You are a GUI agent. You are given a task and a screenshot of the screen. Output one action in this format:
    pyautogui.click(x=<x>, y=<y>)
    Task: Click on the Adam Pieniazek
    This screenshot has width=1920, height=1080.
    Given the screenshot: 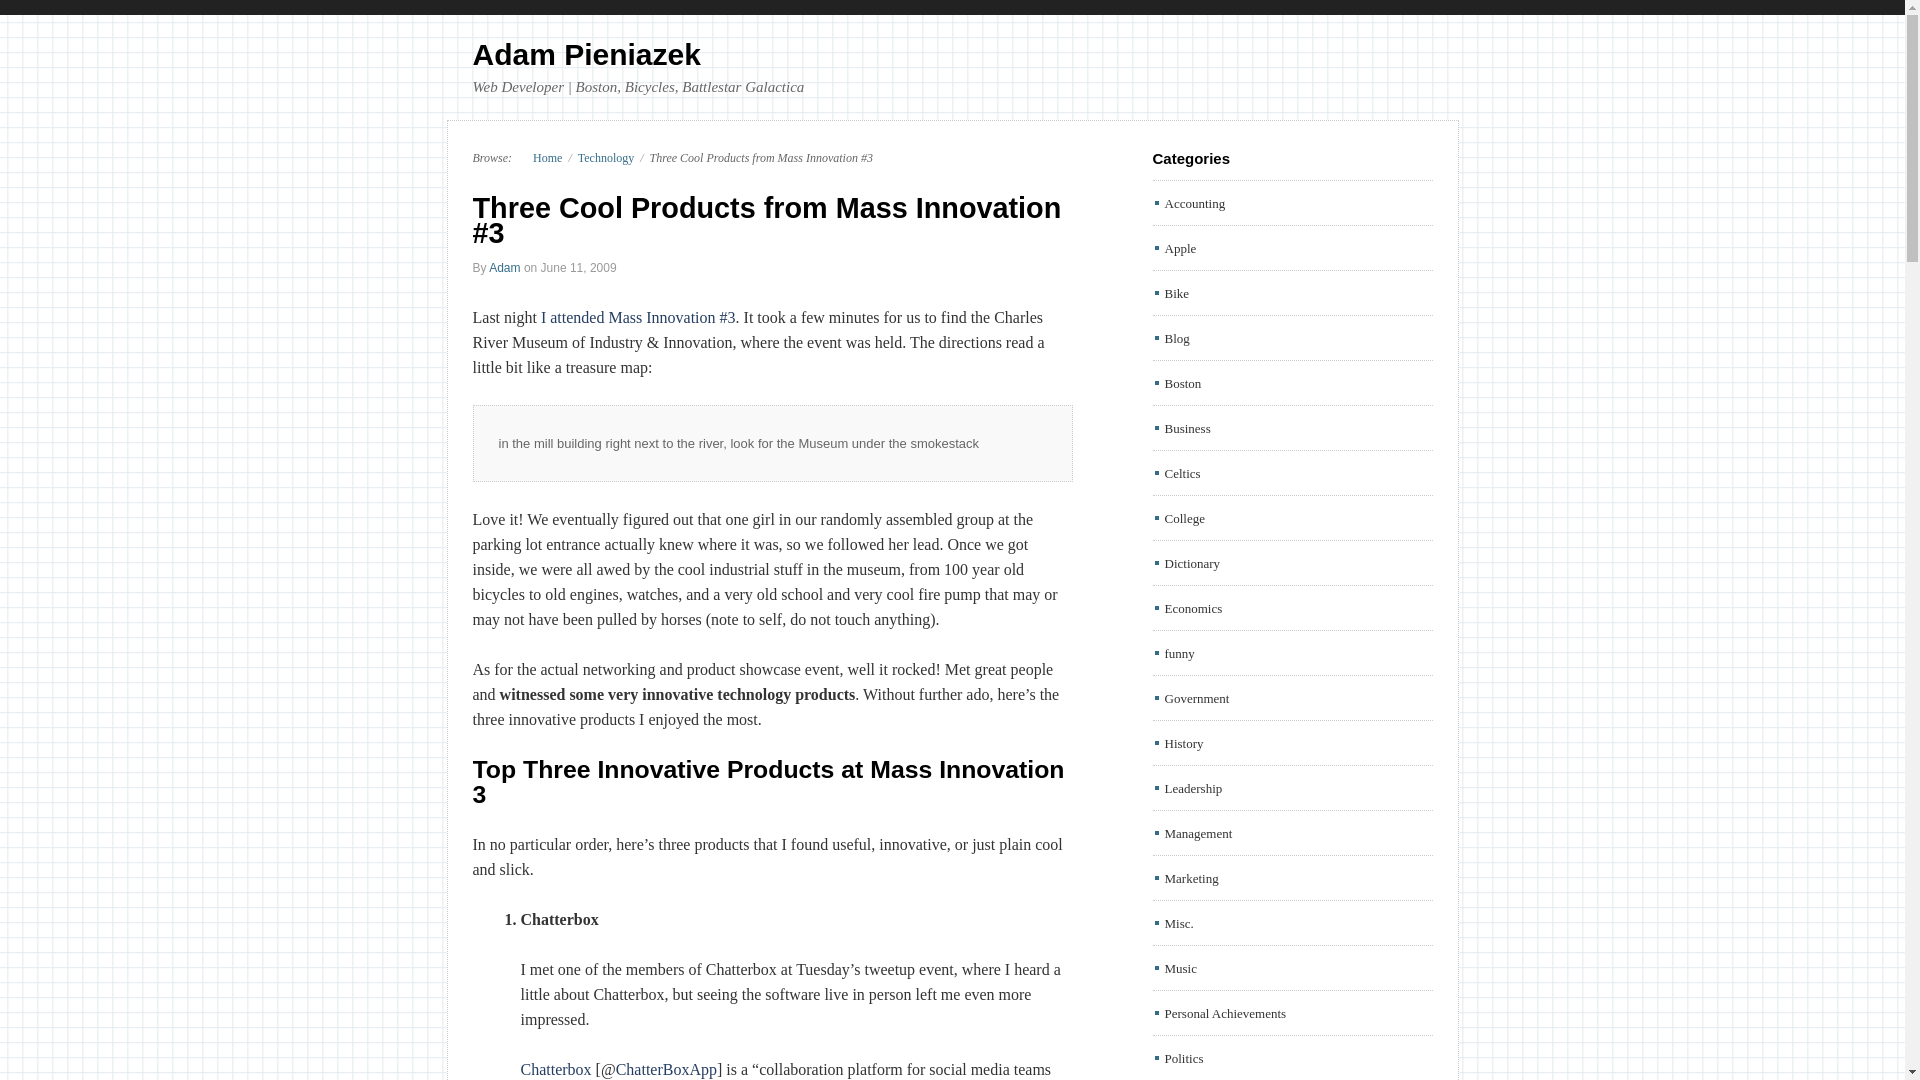 What is the action you would take?
    pyautogui.click(x=586, y=54)
    